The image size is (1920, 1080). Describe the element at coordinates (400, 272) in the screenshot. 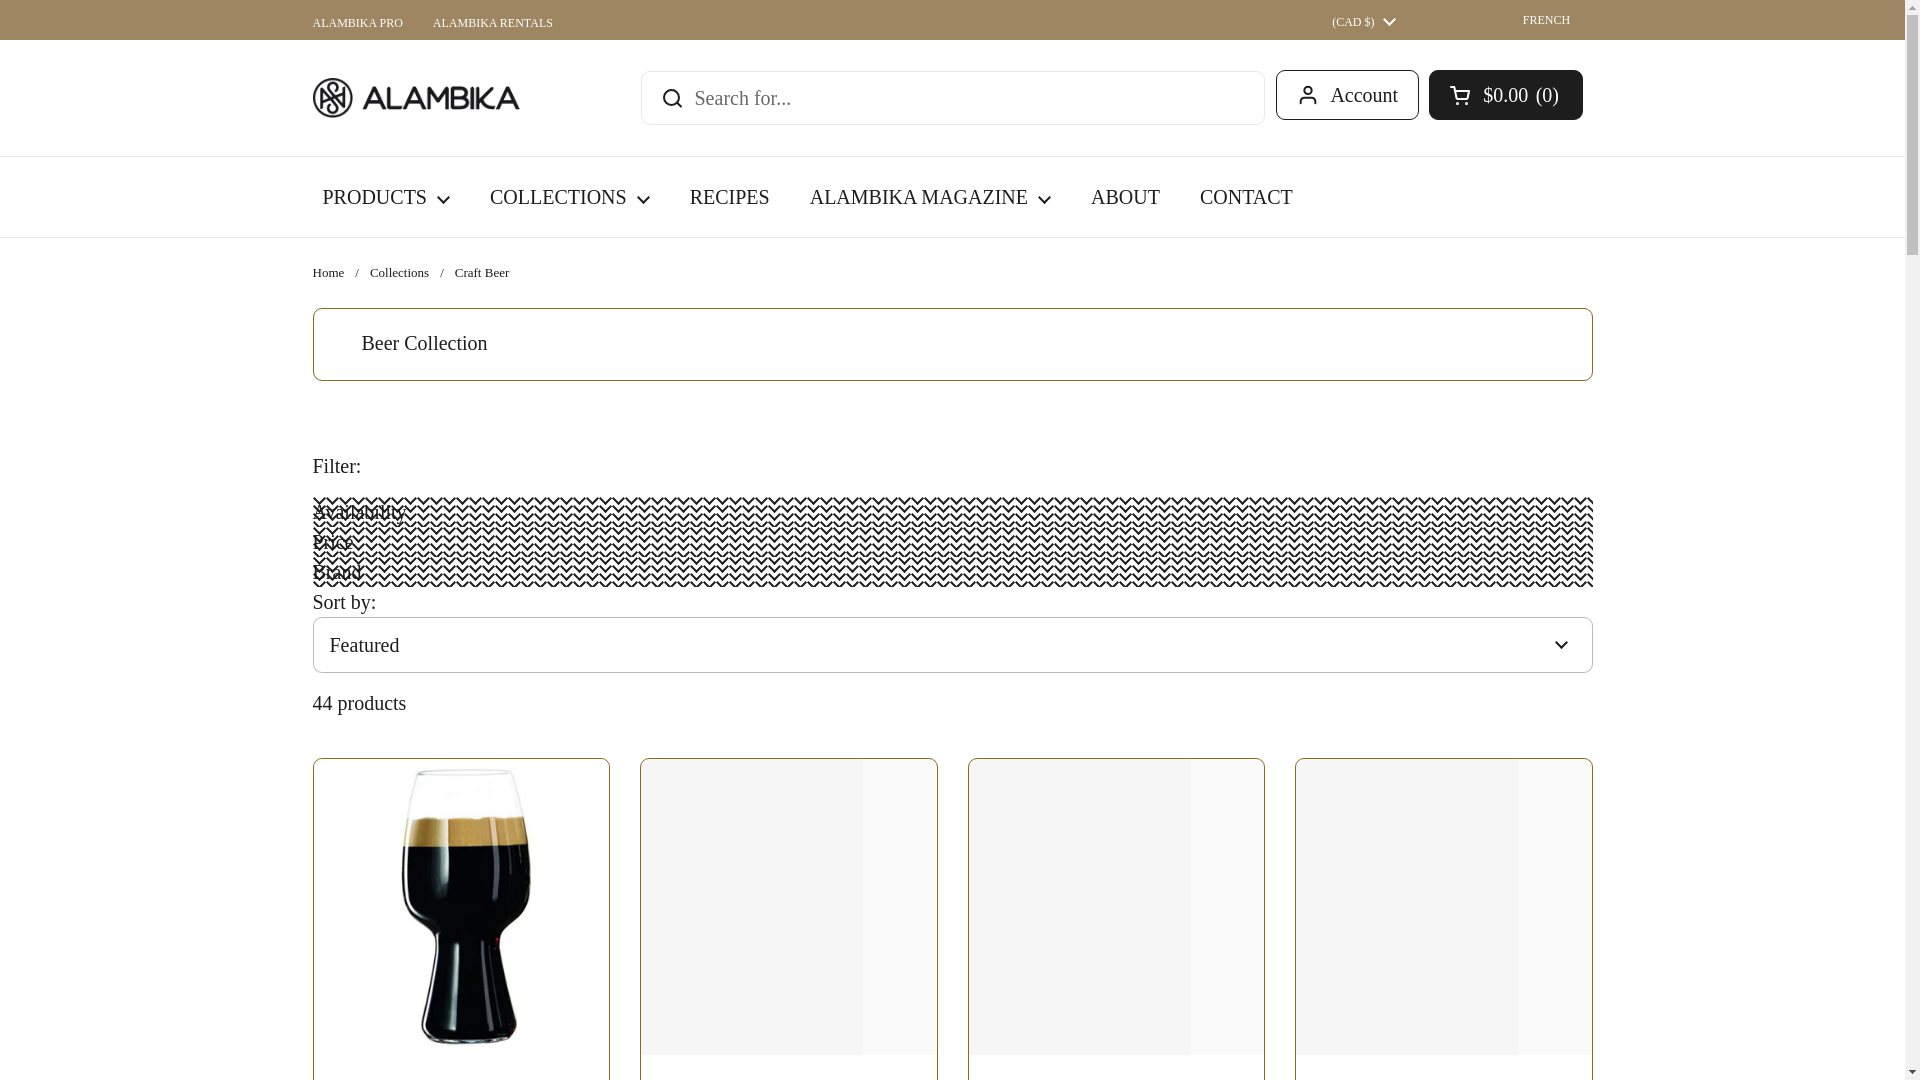

I see `Collections` at that location.